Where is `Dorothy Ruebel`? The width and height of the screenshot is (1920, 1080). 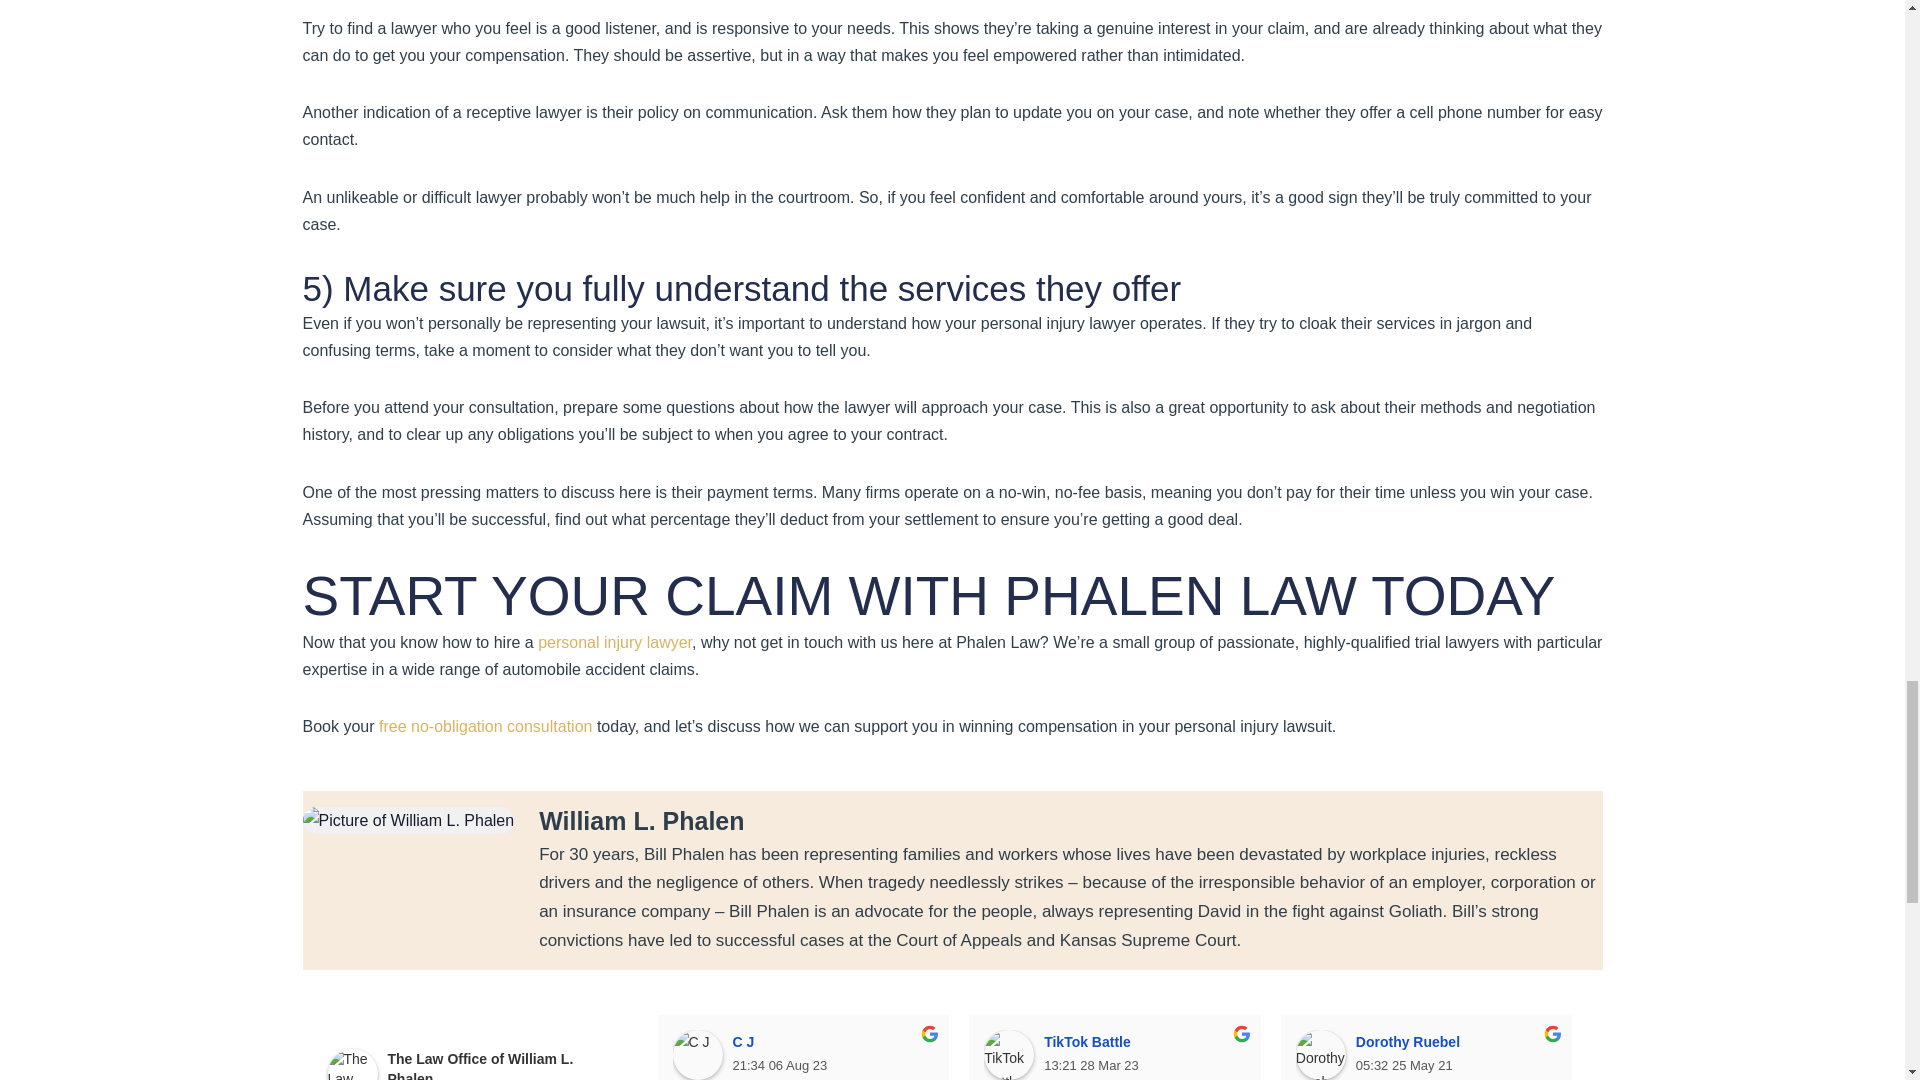 Dorothy Ruebel is located at coordinates (1320, 1055).